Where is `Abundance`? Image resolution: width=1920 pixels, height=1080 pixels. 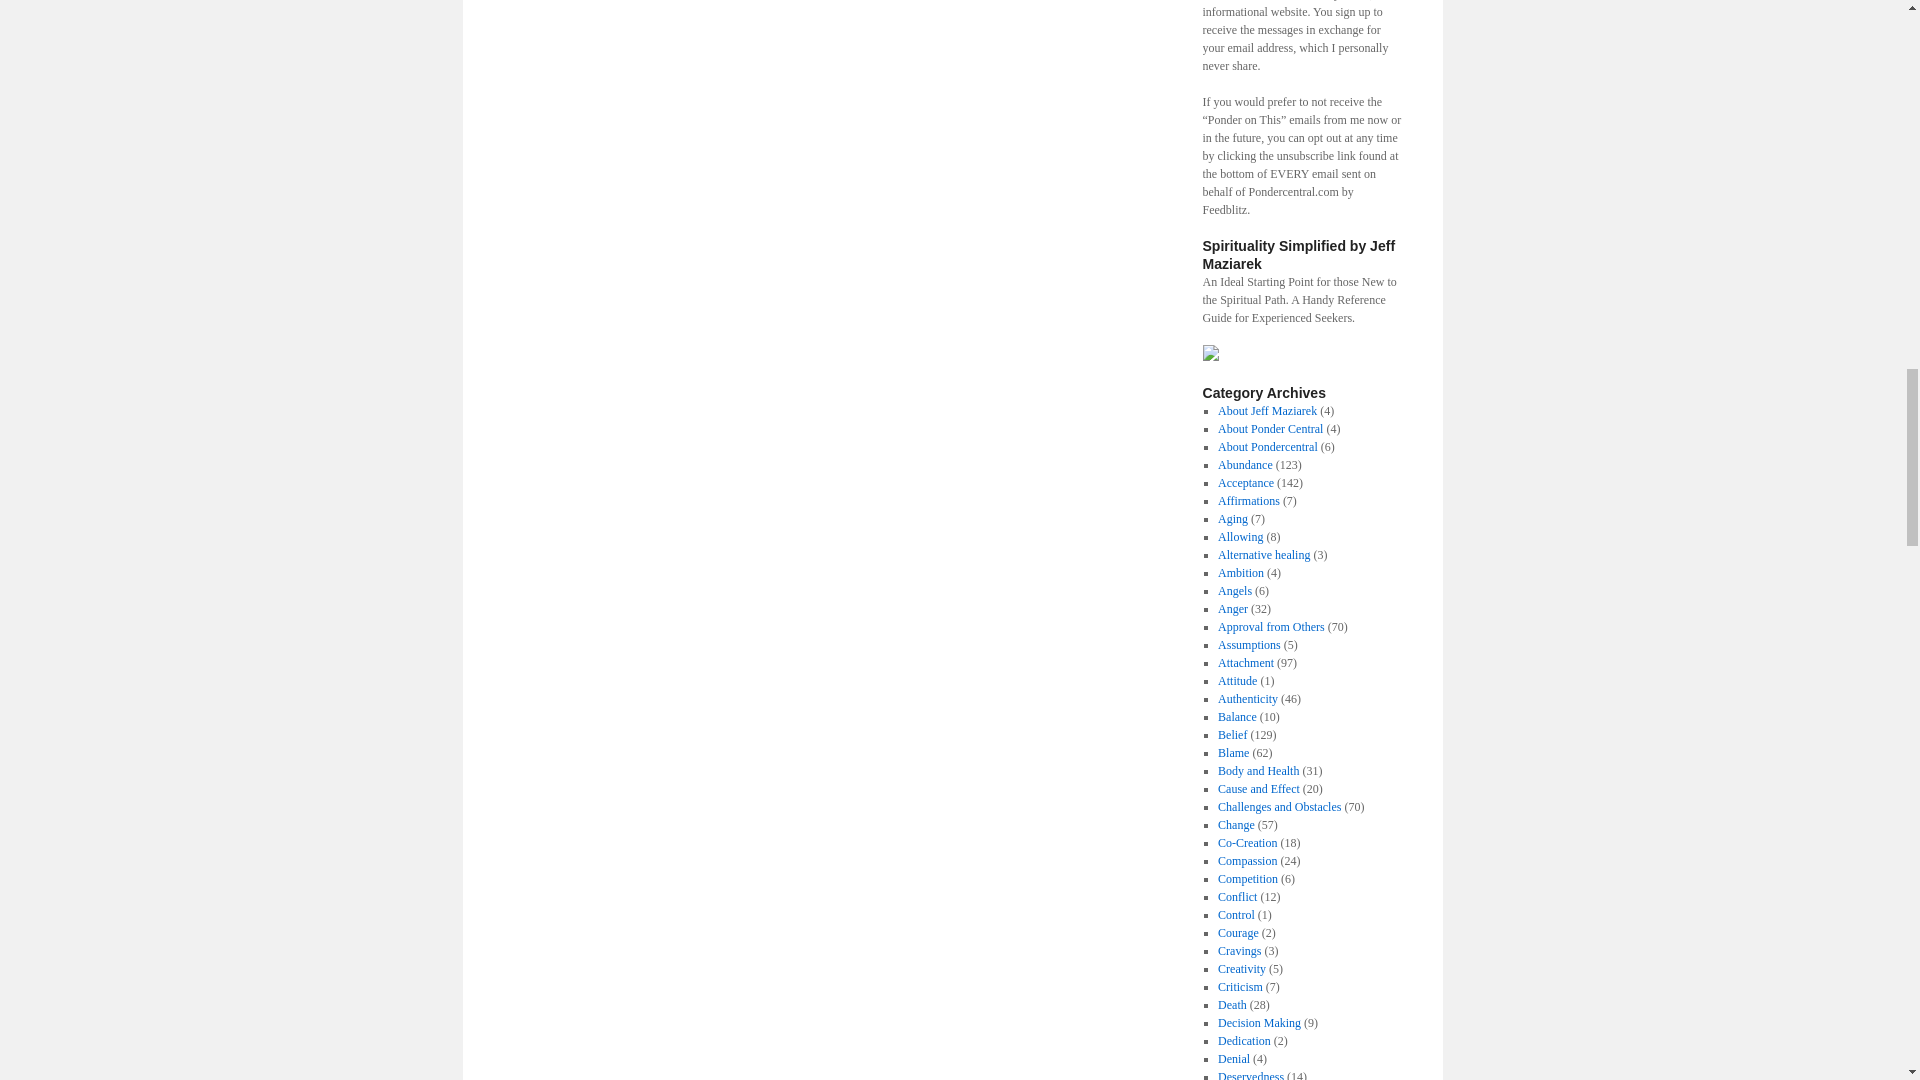 Abundance is located at coordinates (1244, 464).